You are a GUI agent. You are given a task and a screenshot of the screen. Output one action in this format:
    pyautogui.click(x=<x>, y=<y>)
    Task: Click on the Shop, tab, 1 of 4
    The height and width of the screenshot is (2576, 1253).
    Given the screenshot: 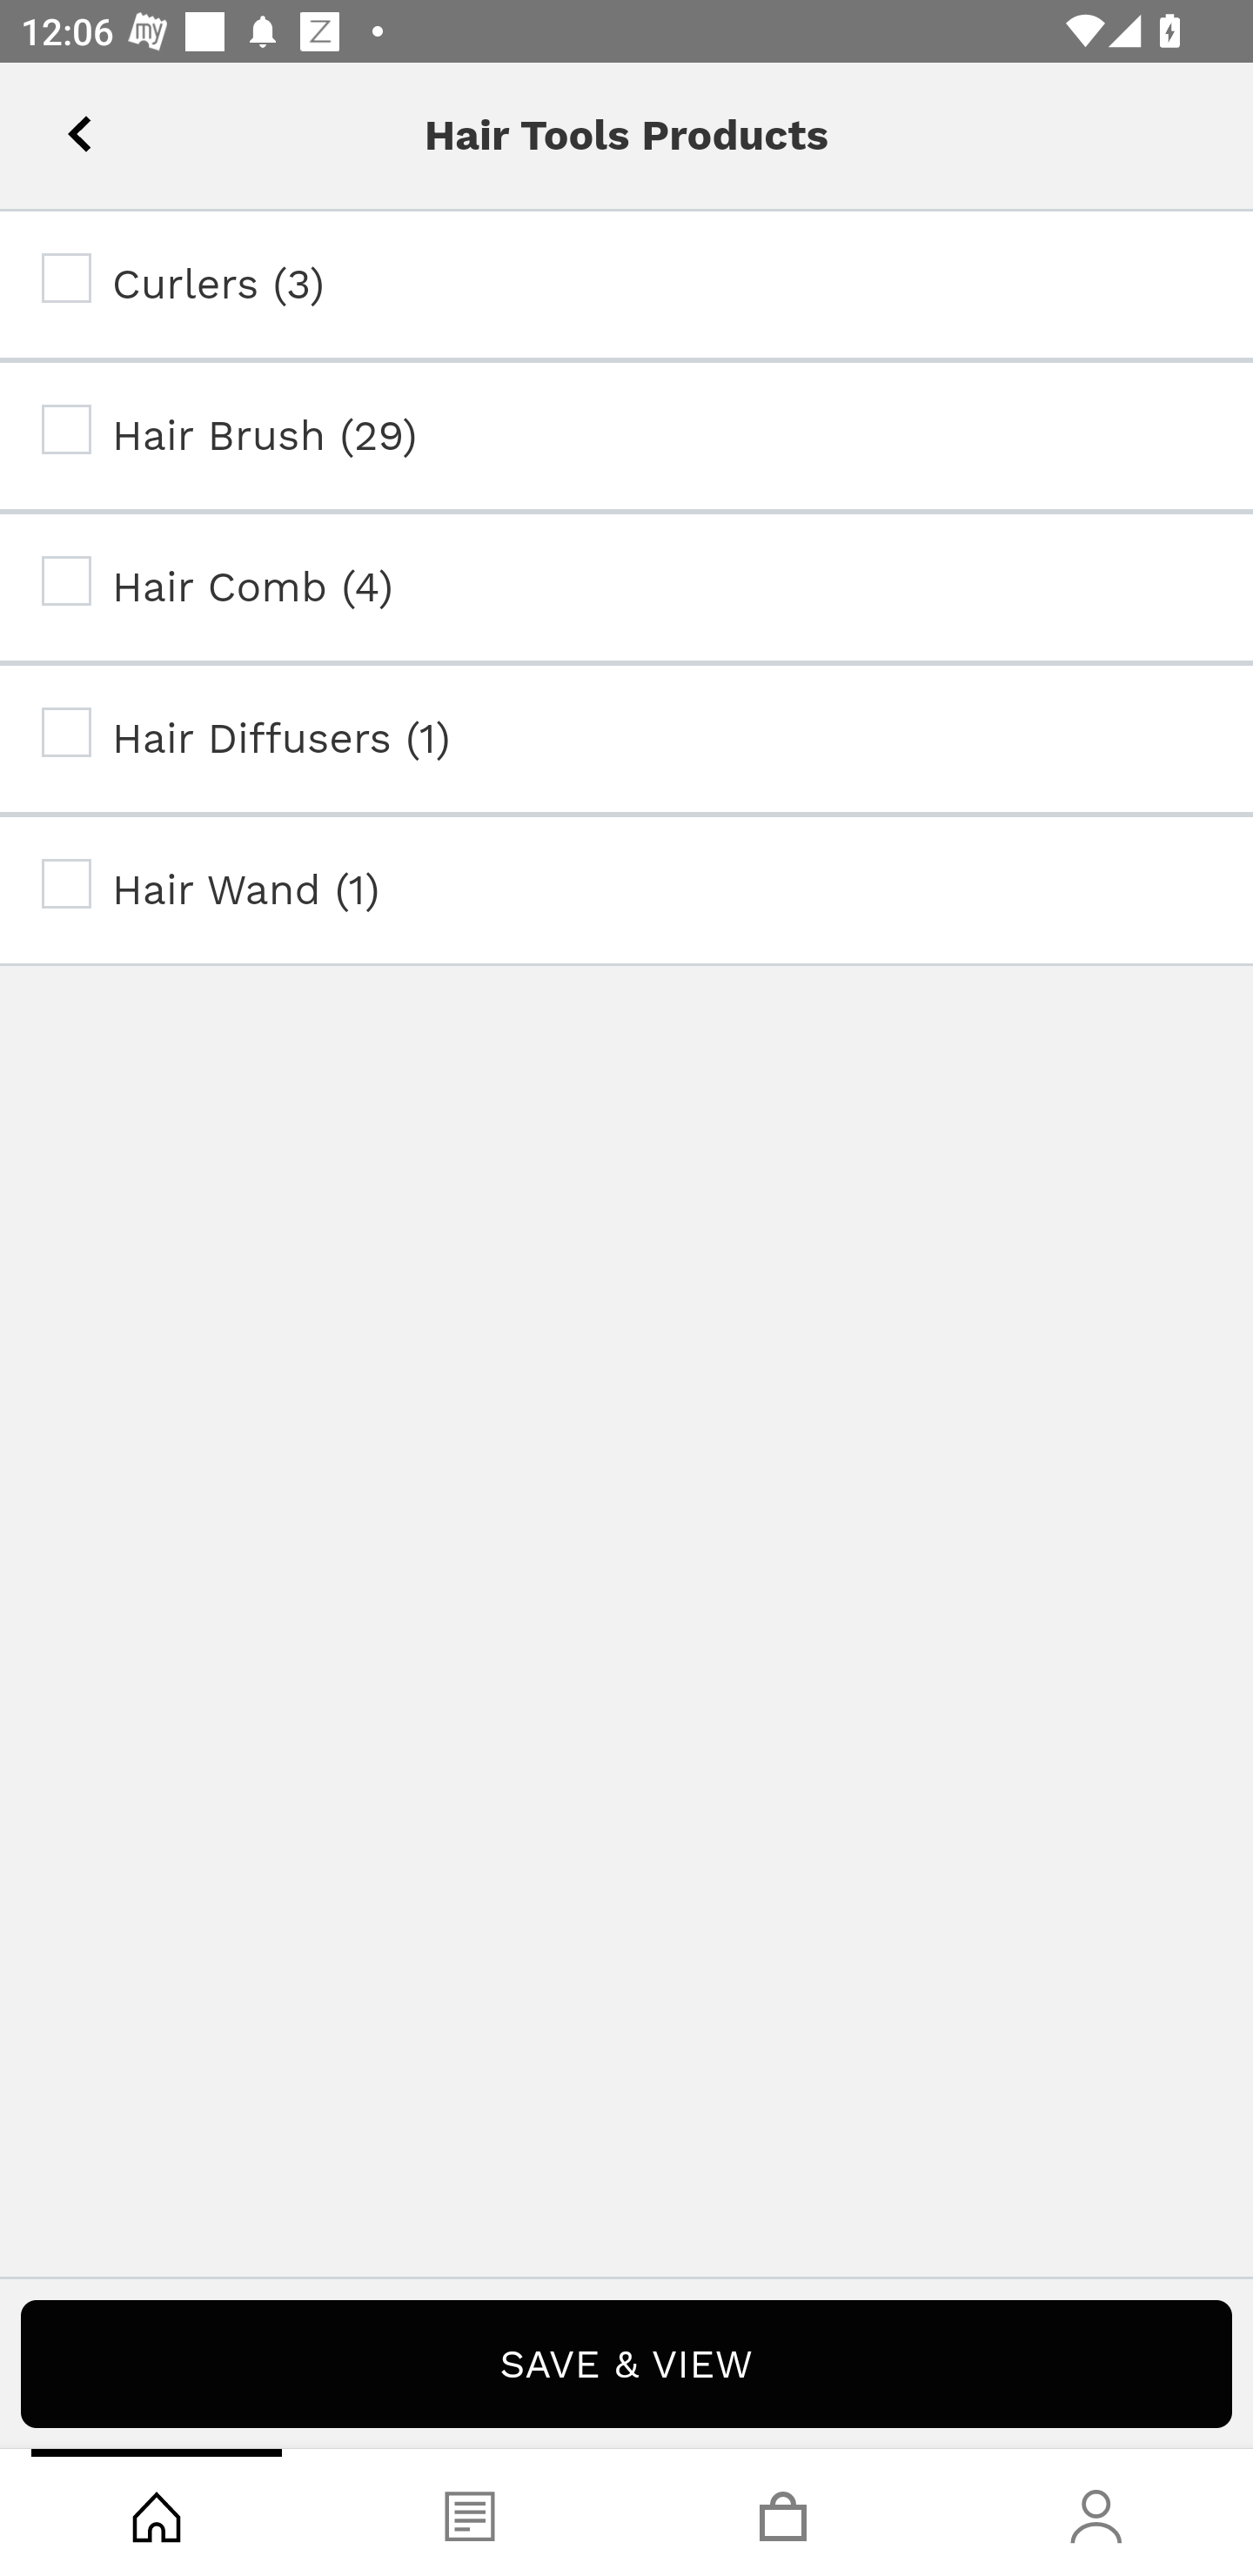 What is the action you would take?
    pyautogui.click(x=157, y=2512)
    